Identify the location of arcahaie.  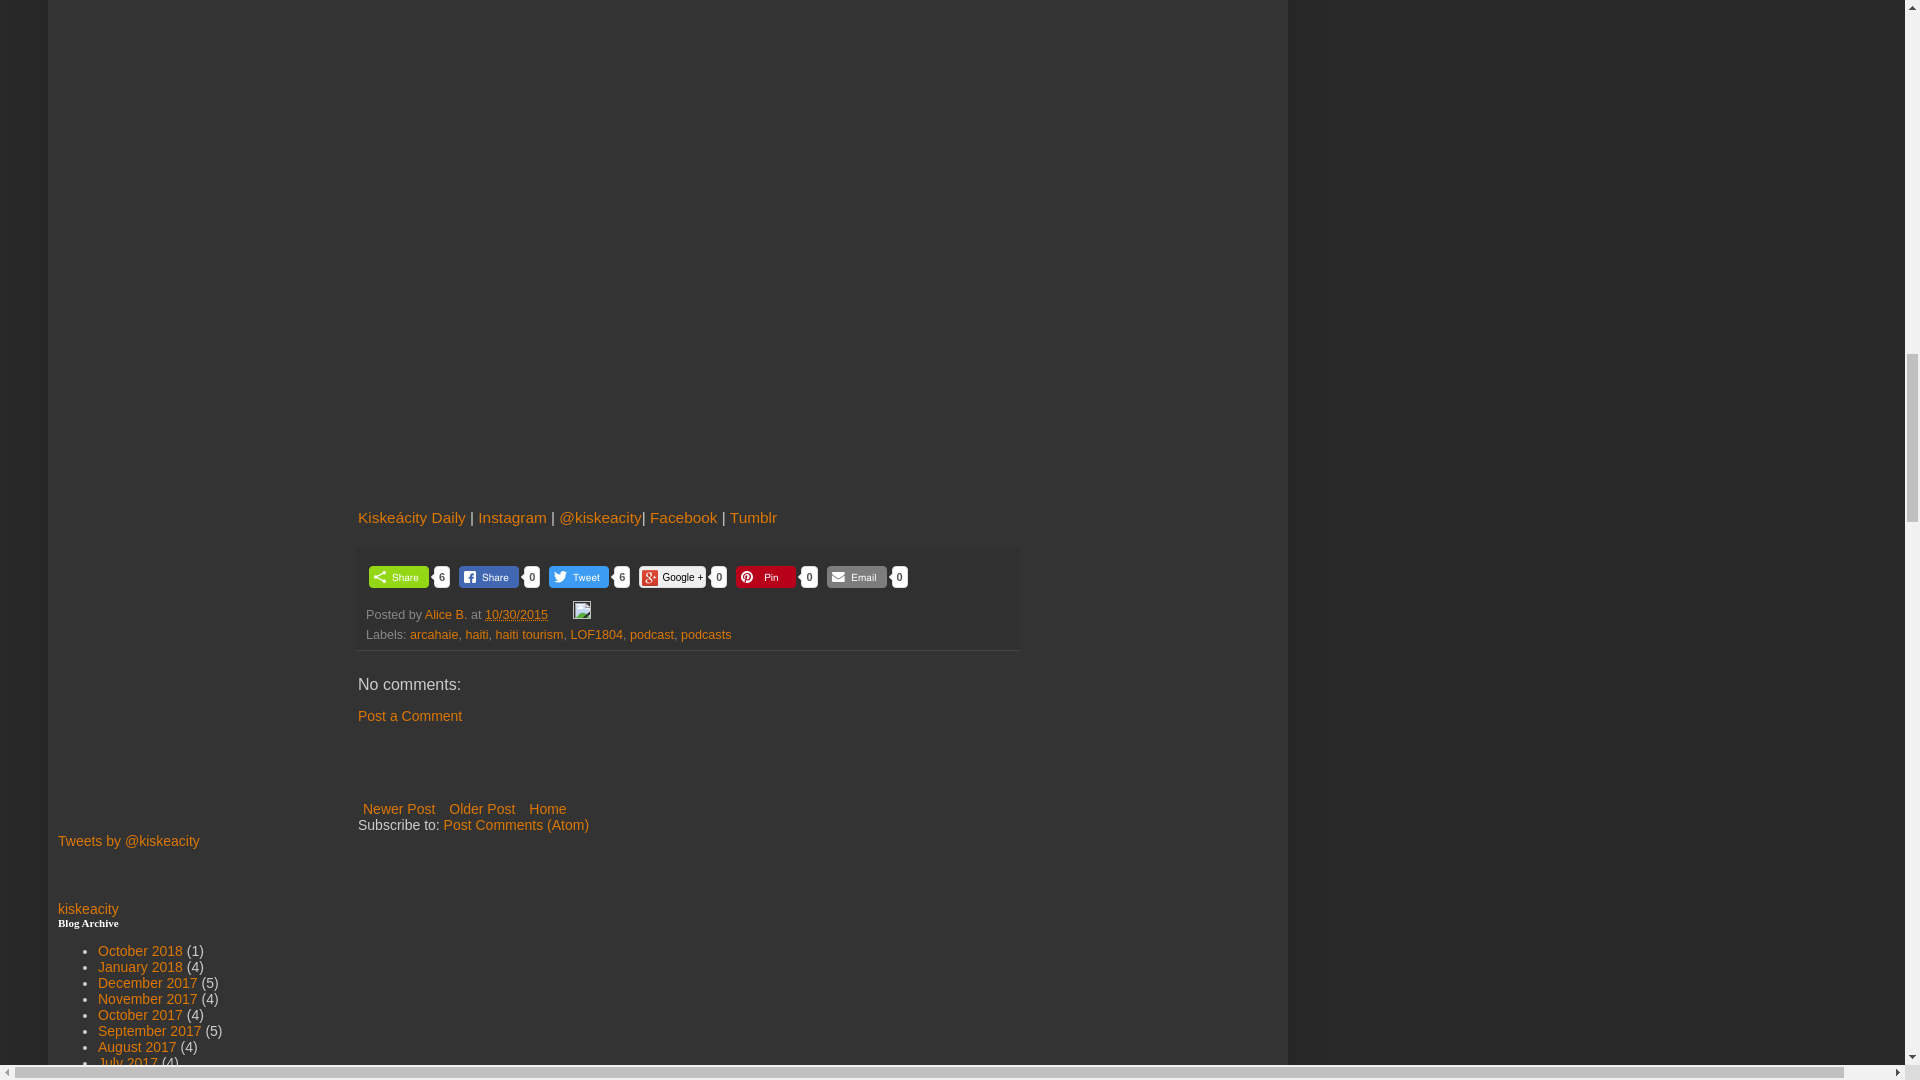
(434, 634).